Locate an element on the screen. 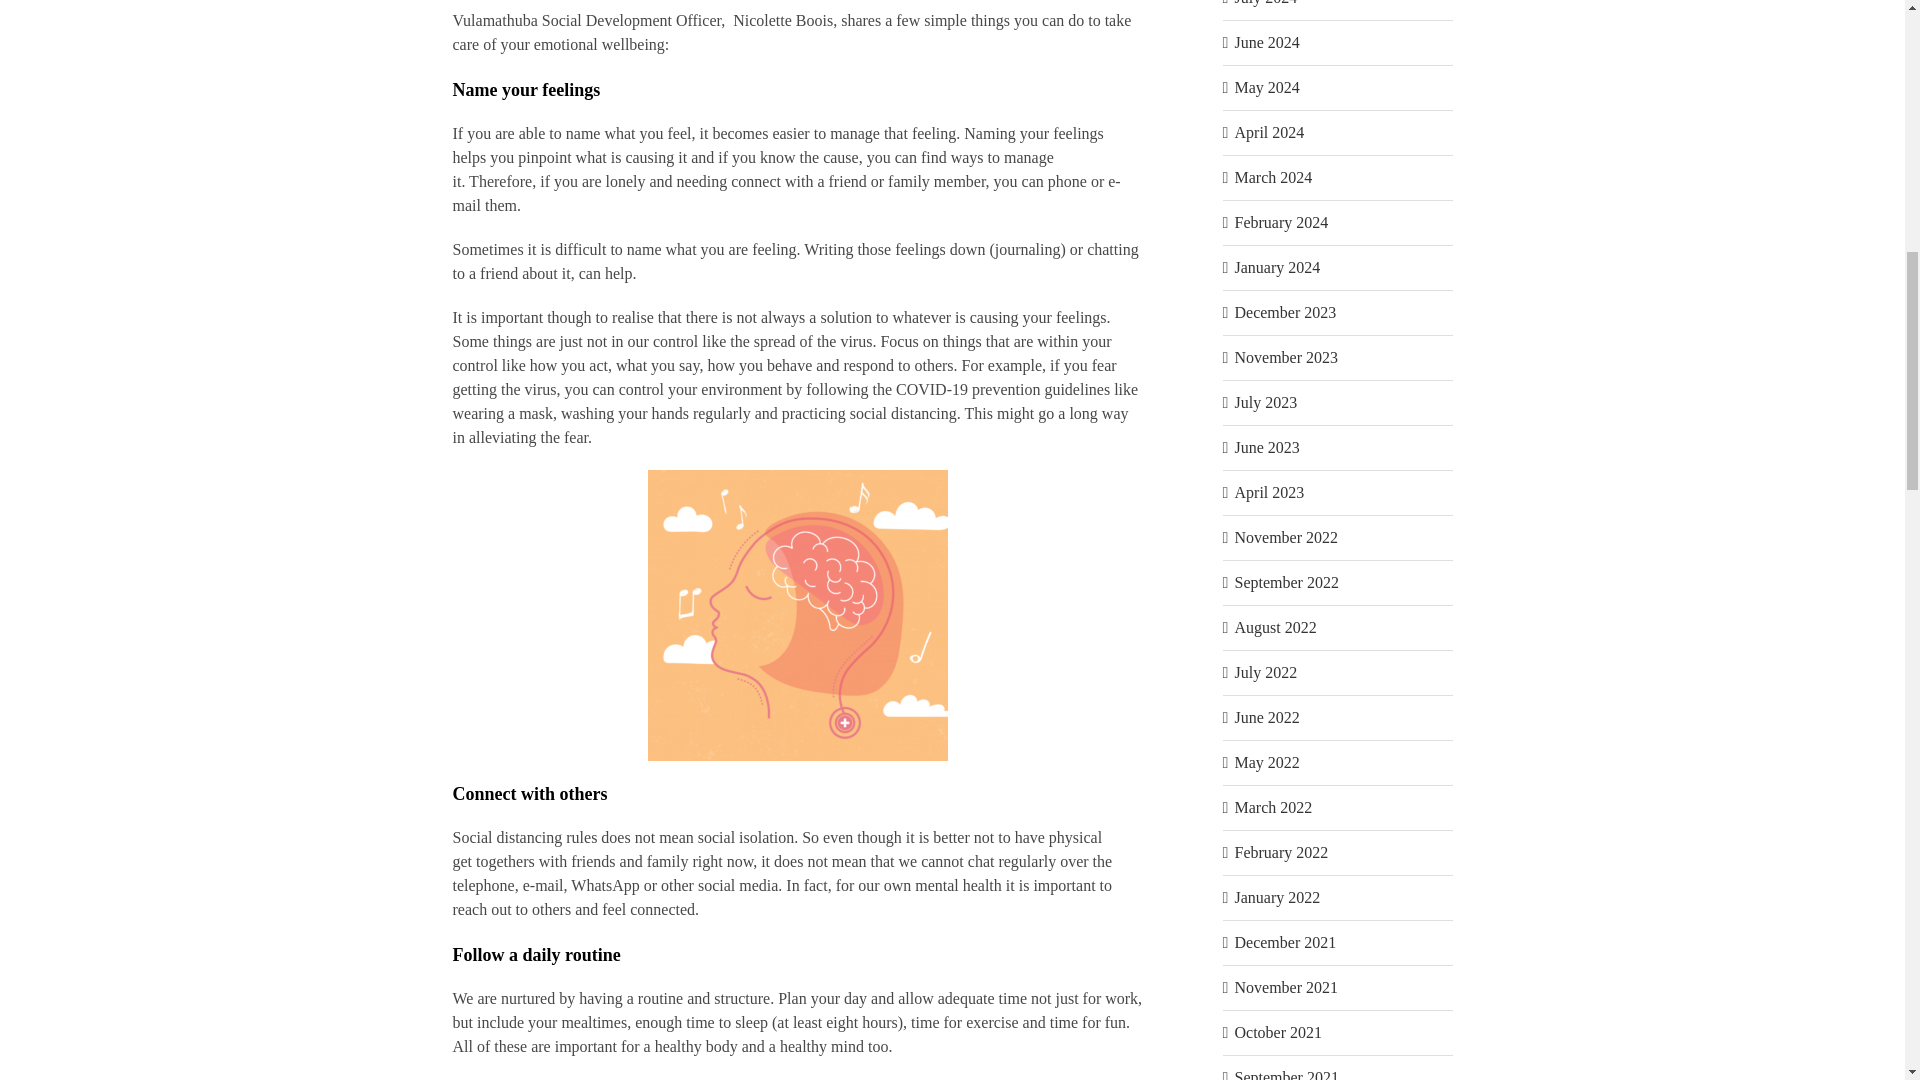 The height and width of the screenshot is (1080, 1920). June 2024 is located at coordinates (1266, 42).